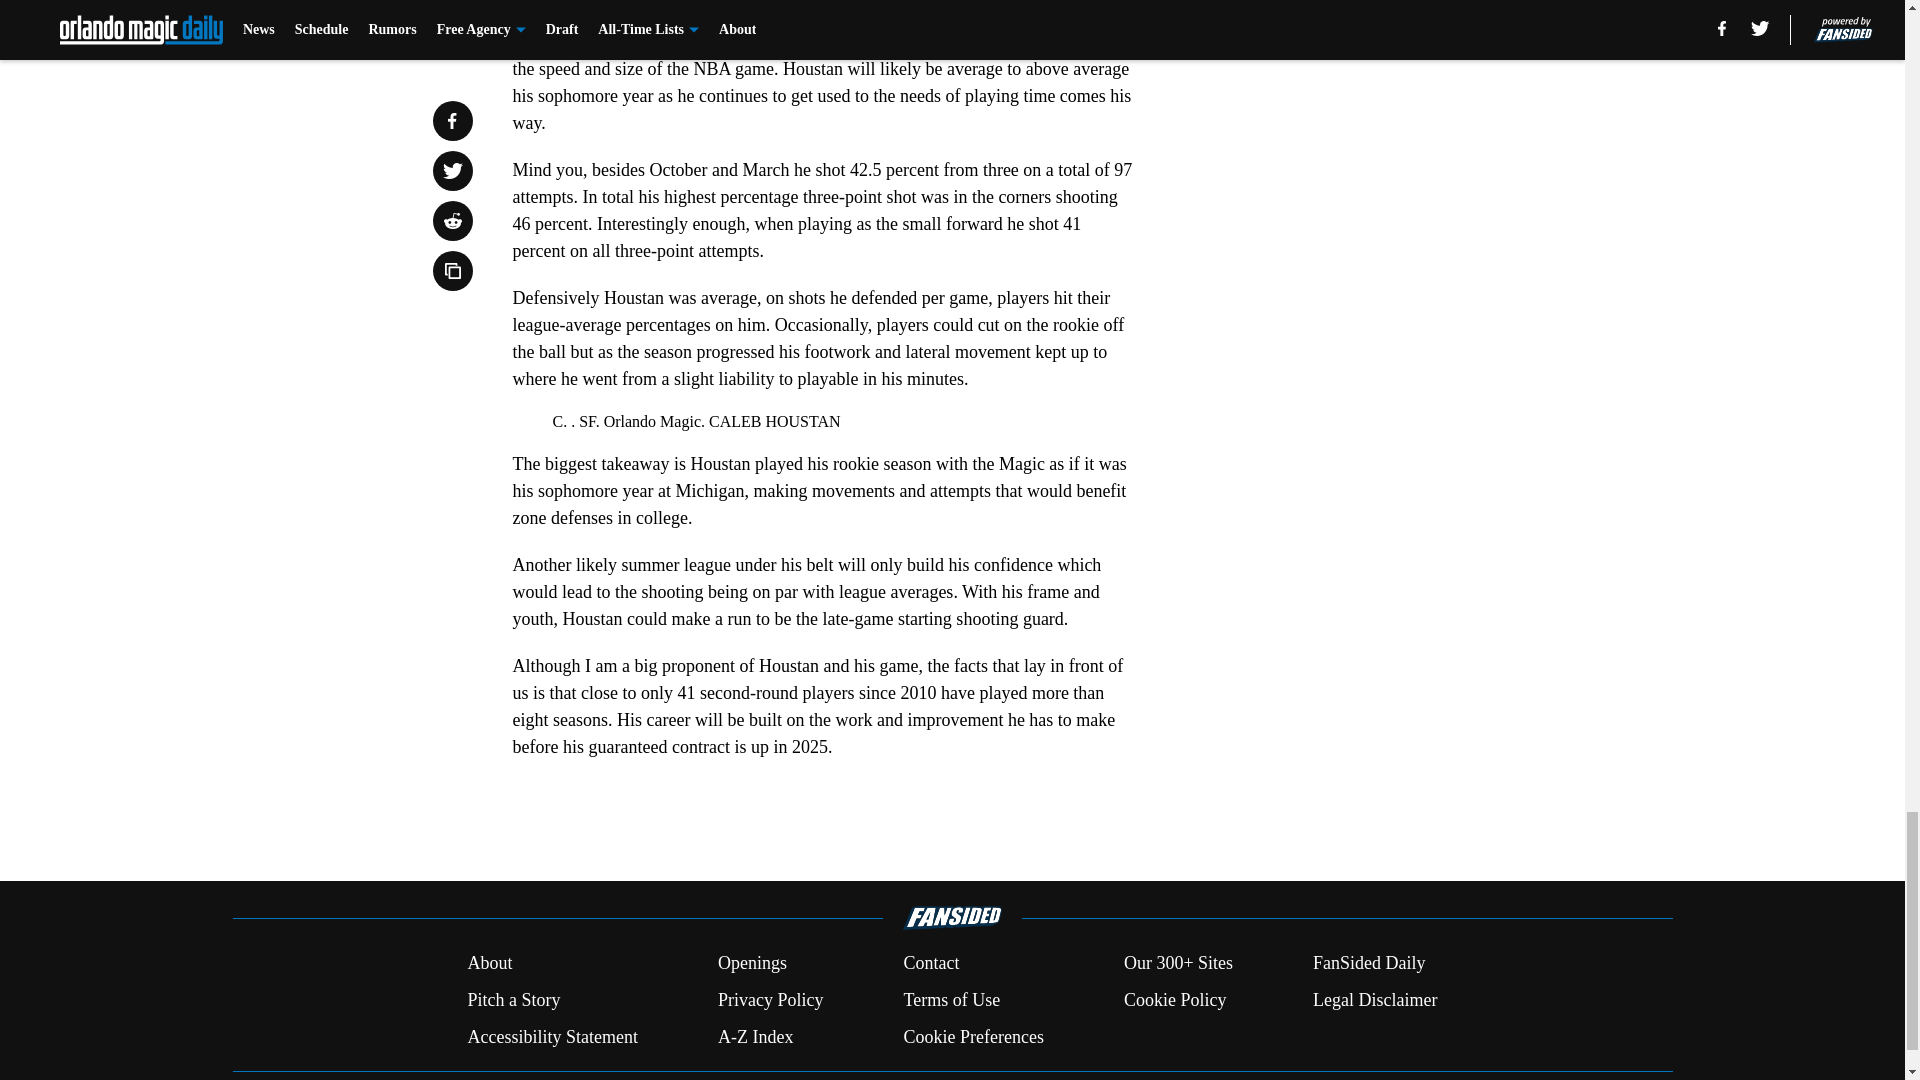 This screenshot has height=1080, width=1920. What do you see at coordinates (489, 964) in the screenshot?
I see `About` at bounding box center [489, 964].